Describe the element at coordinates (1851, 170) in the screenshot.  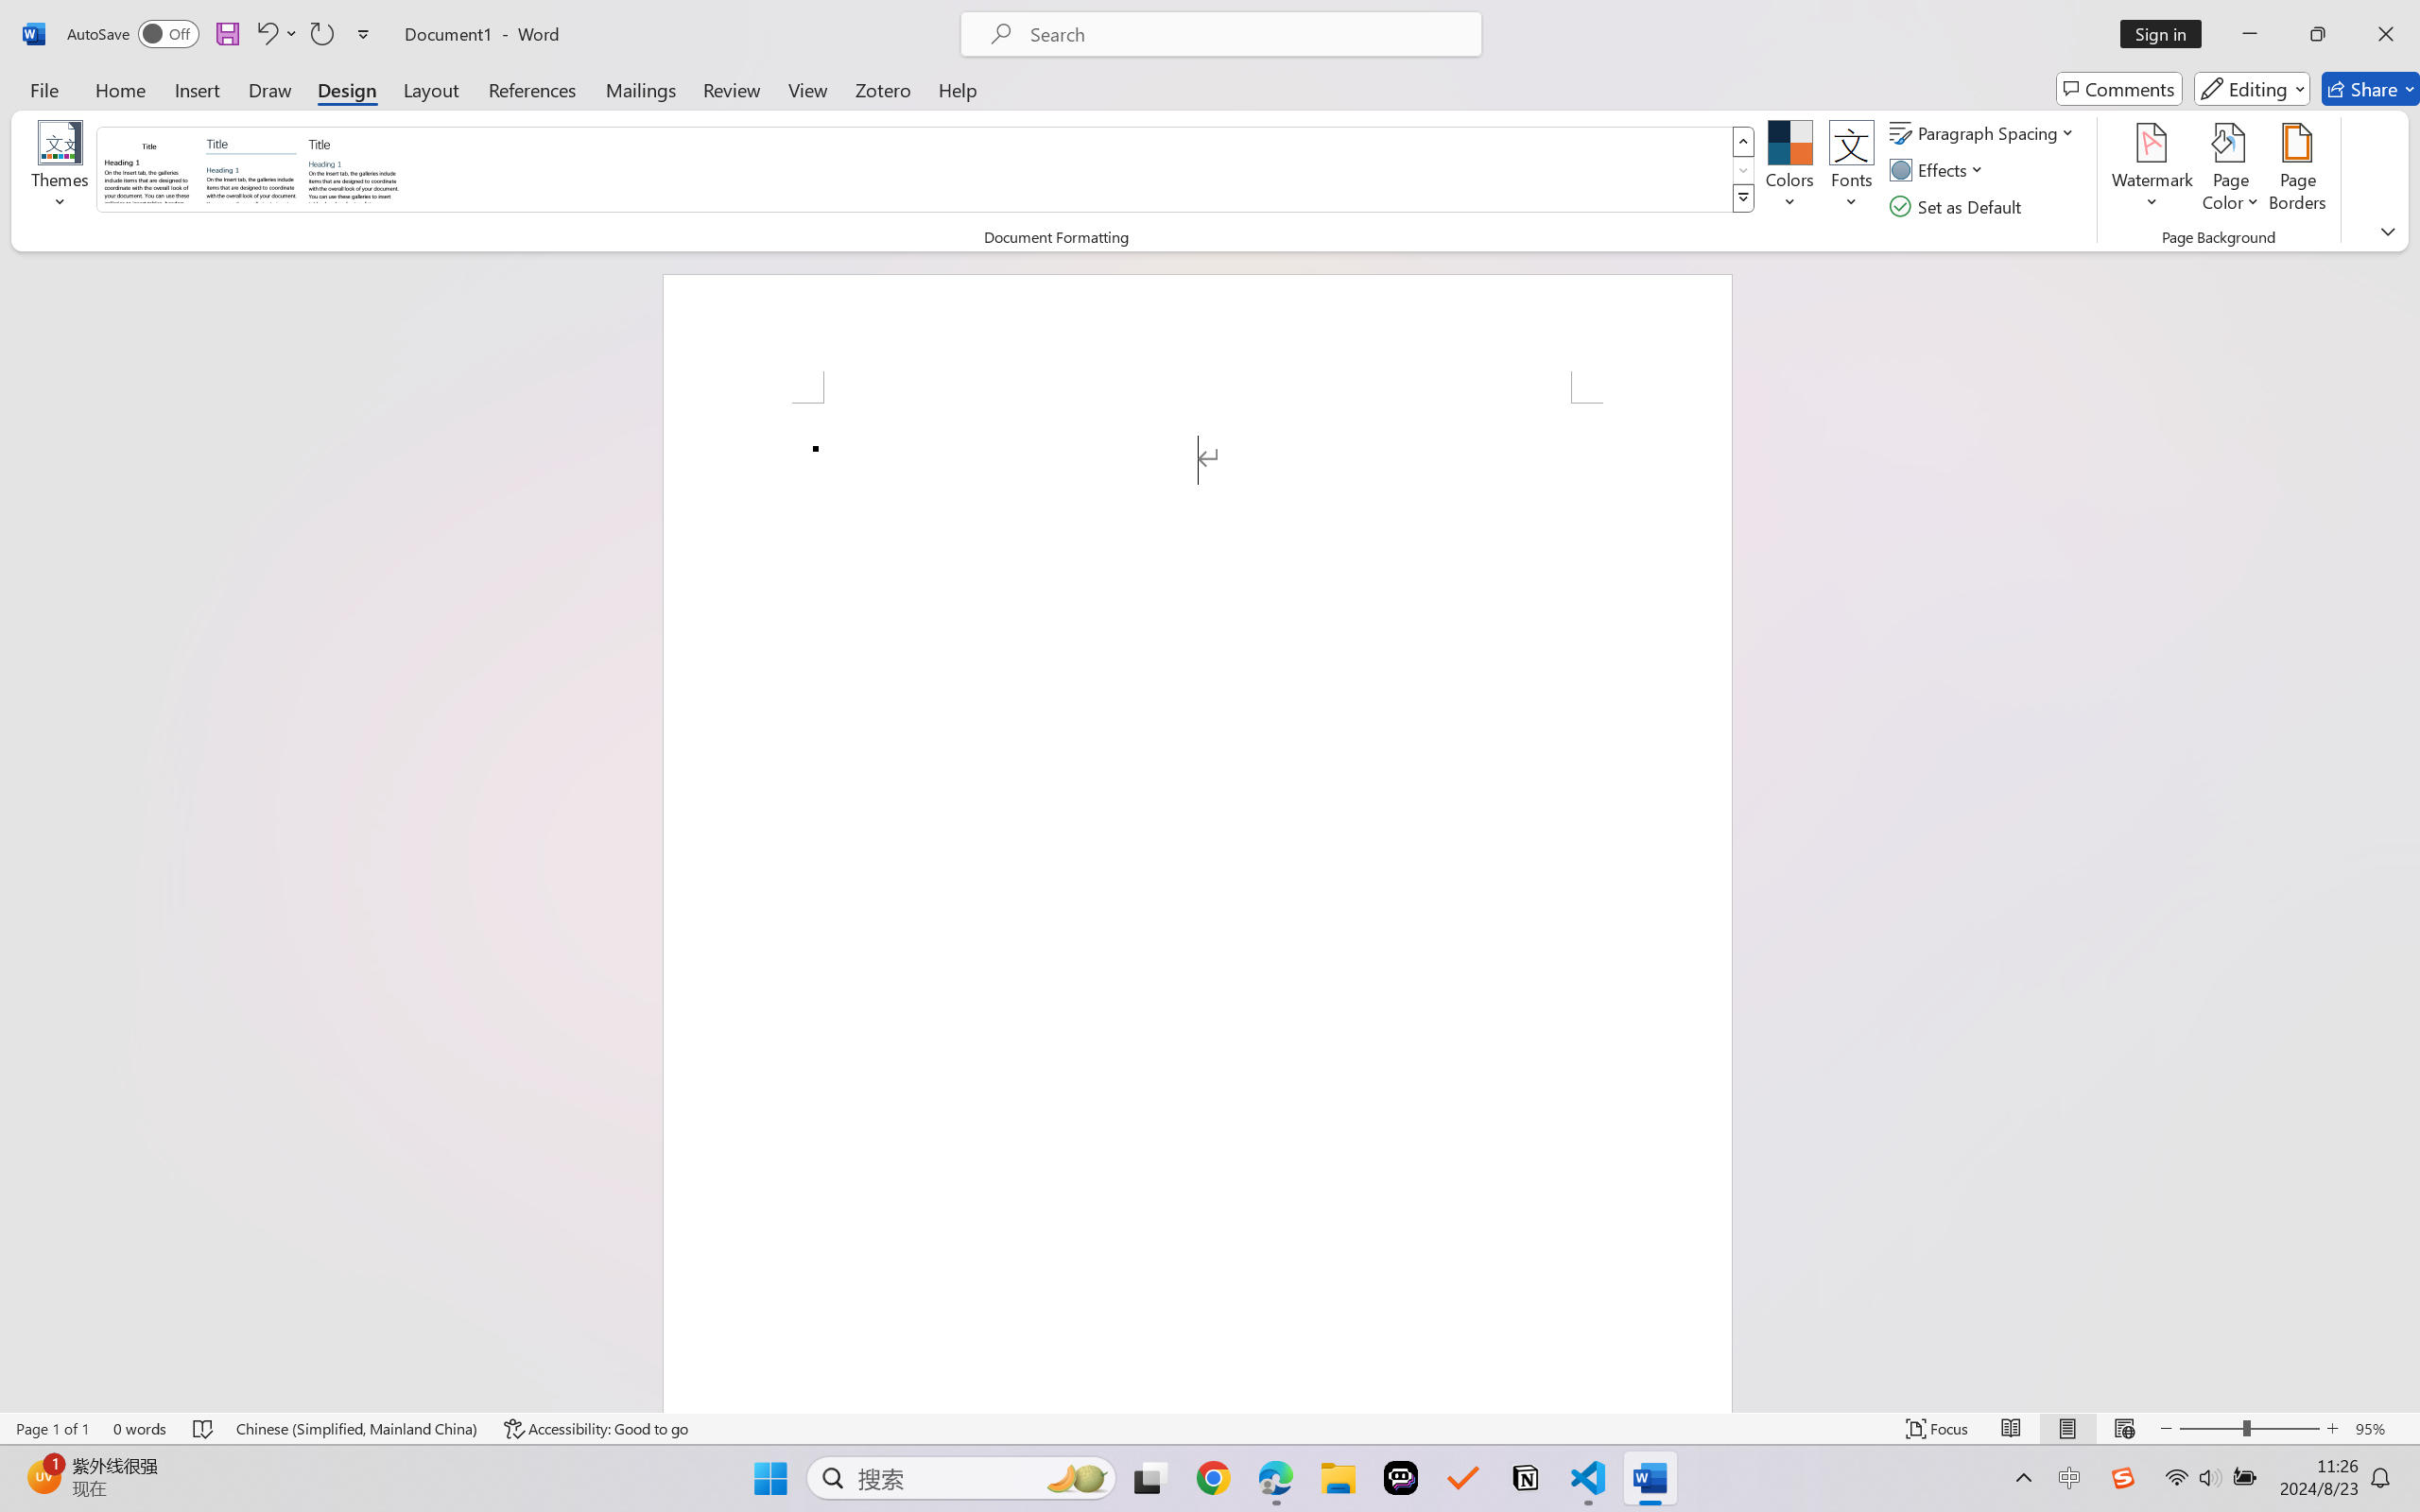
I see `Fonts` at that location.